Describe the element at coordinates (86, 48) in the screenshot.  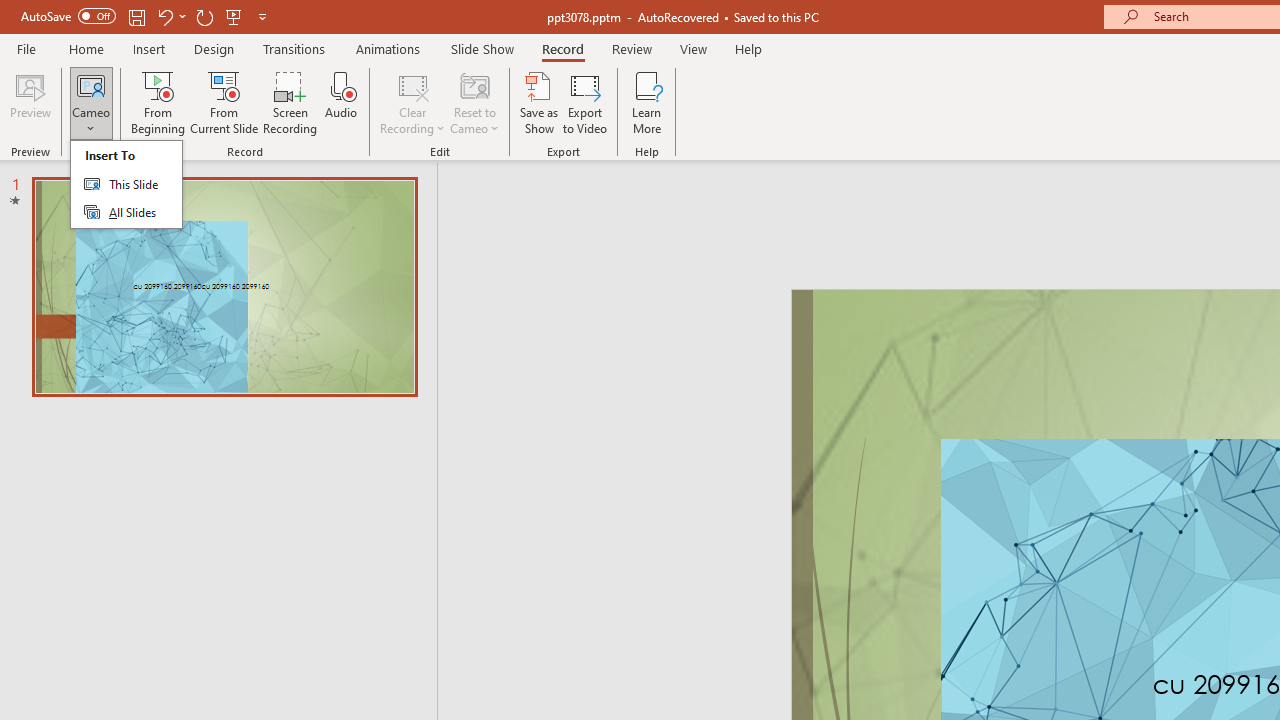
I see `Home` at that location.